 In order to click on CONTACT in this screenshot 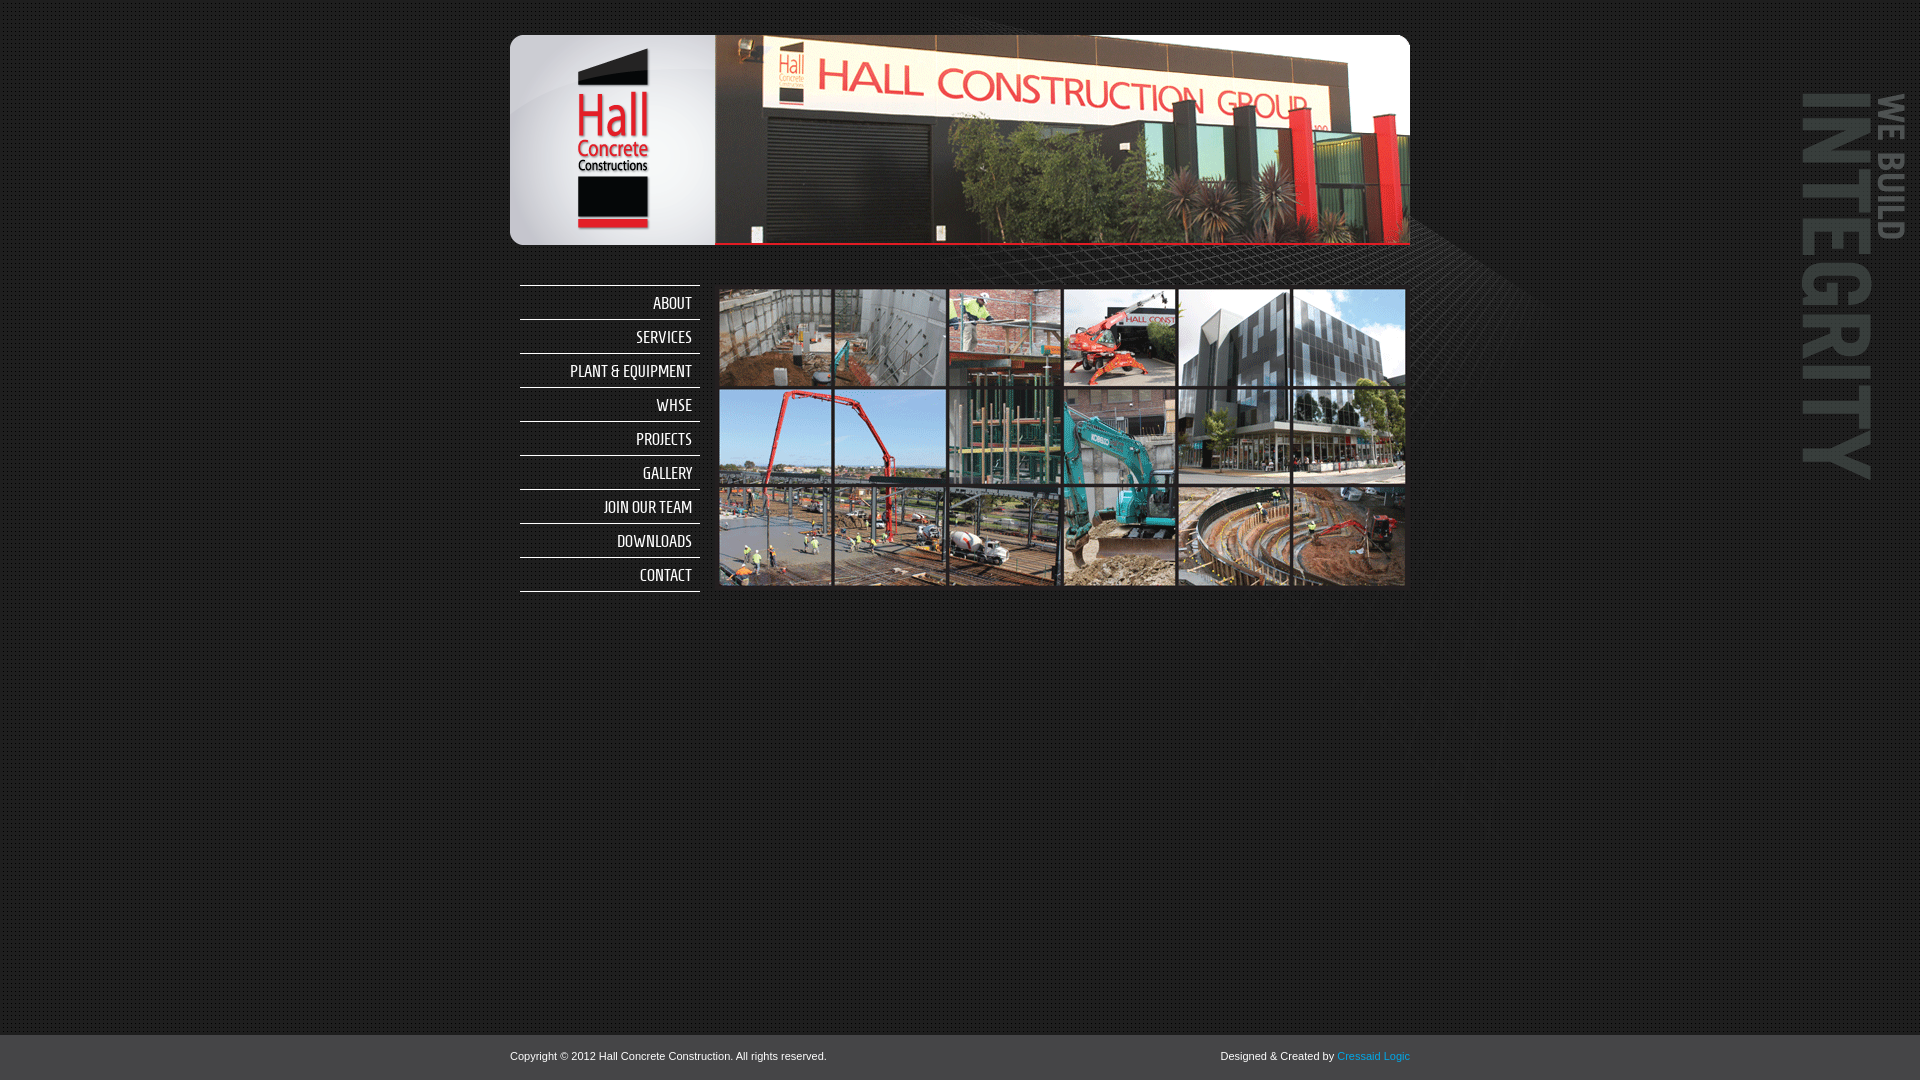, I will do `click(610, 574)`.